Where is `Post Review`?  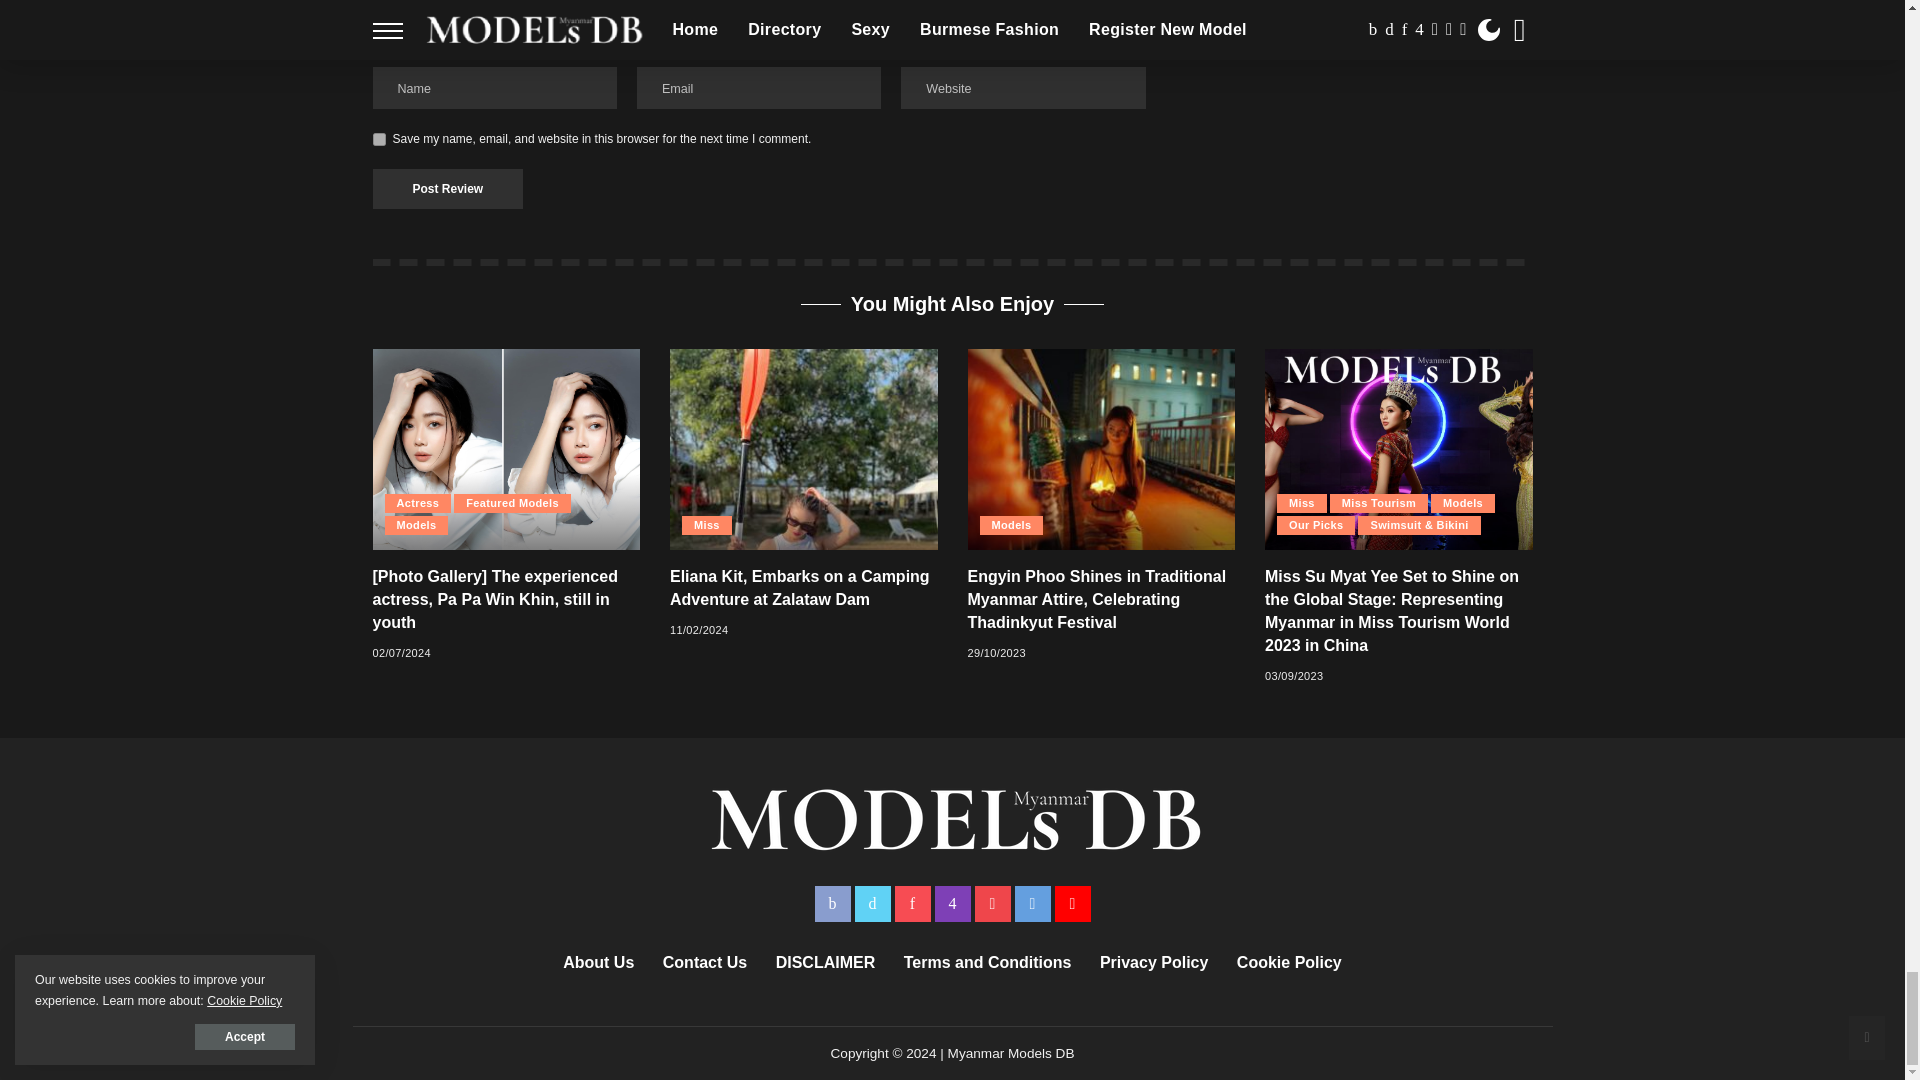 Post Review is located at coordinates (447, 188).